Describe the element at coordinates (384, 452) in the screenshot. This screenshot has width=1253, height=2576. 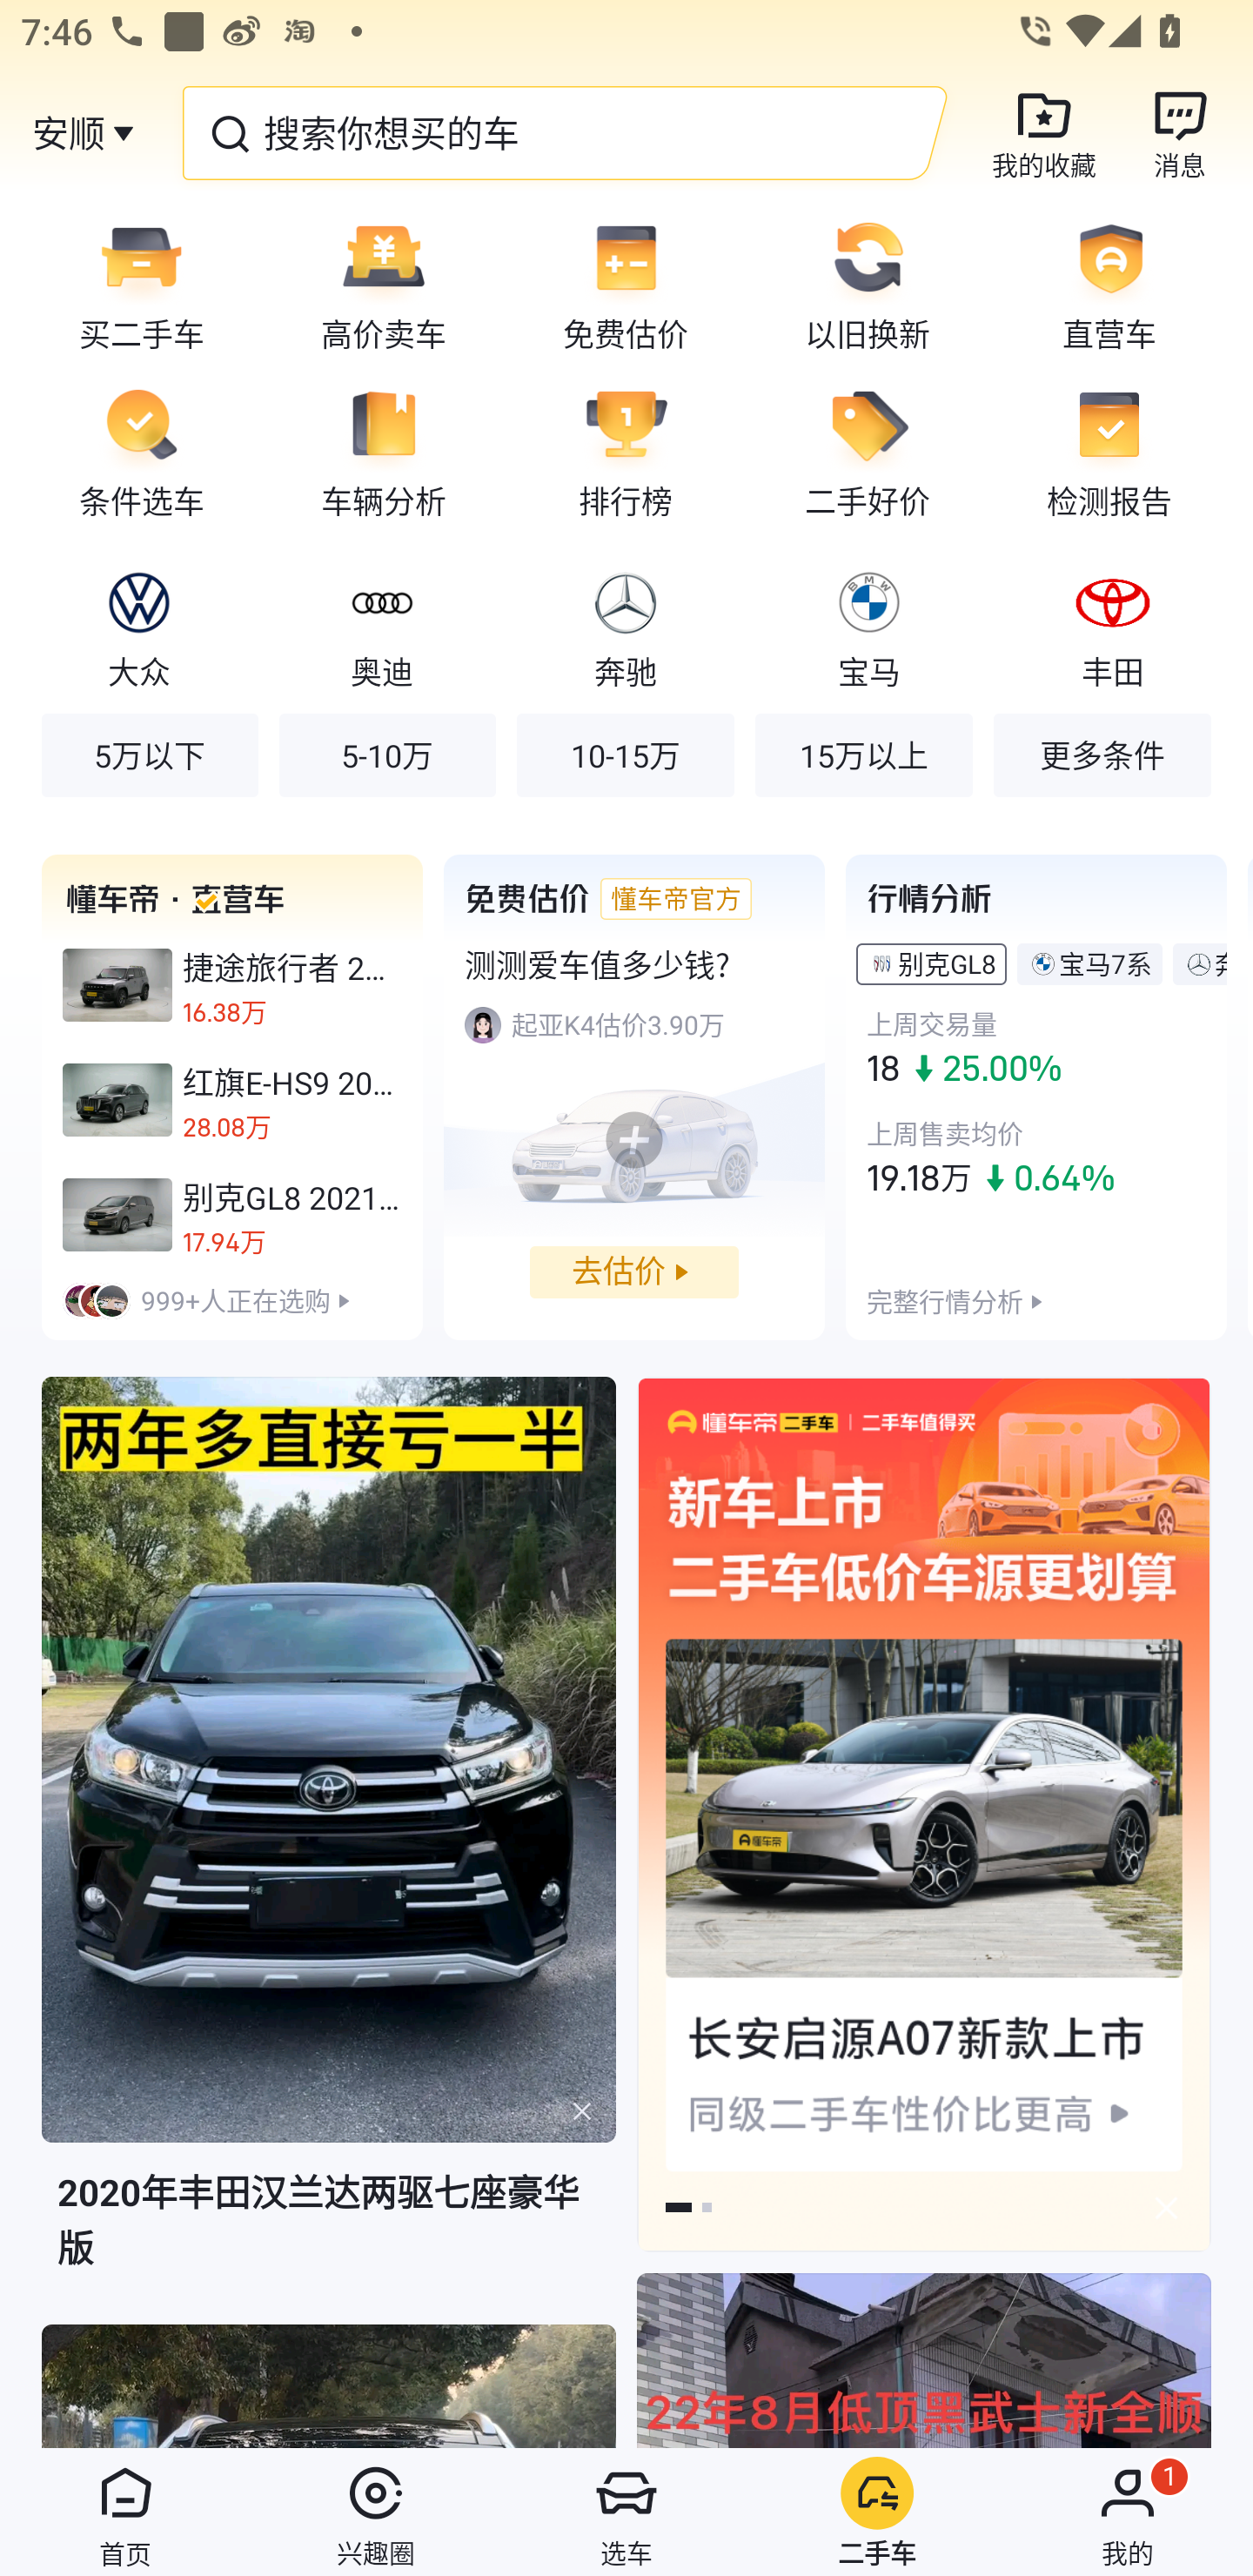
I see `车辆分析` at that location.